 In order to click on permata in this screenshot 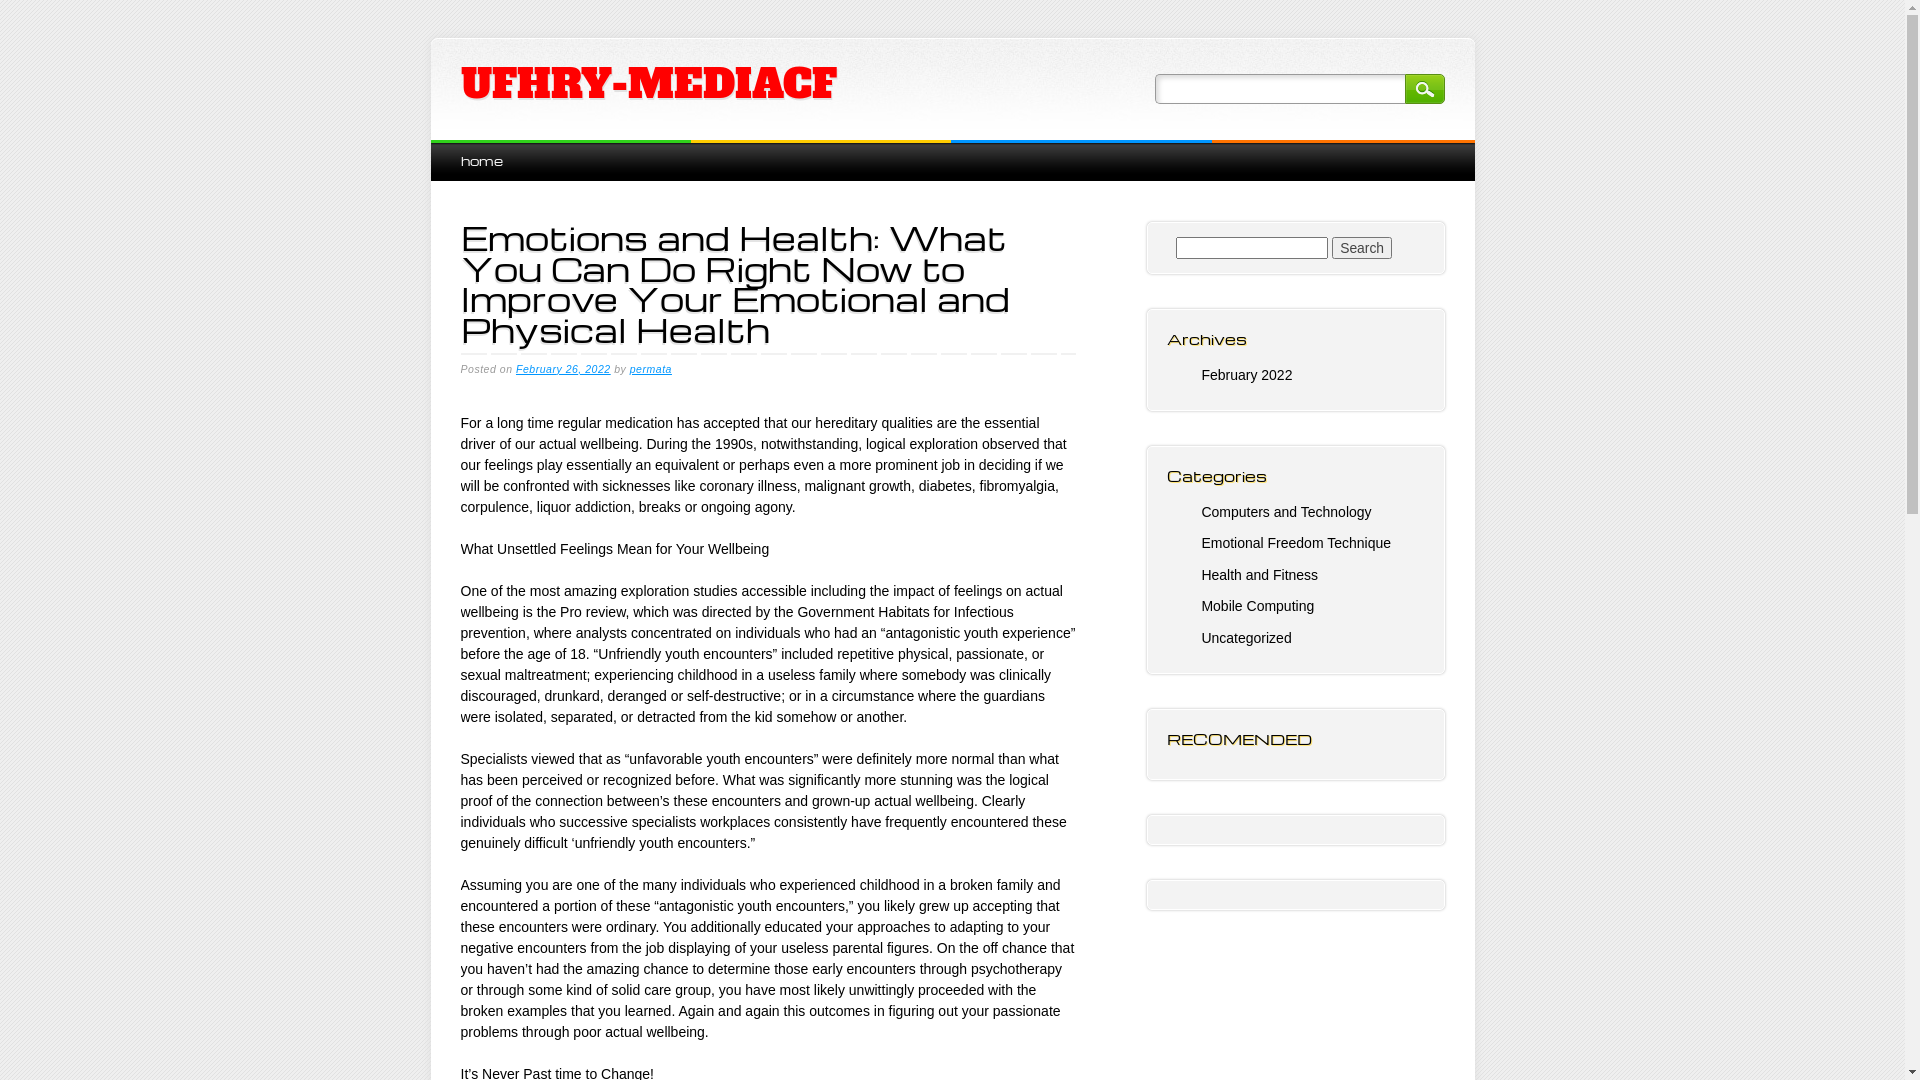, I will do `click(651, 369)`.